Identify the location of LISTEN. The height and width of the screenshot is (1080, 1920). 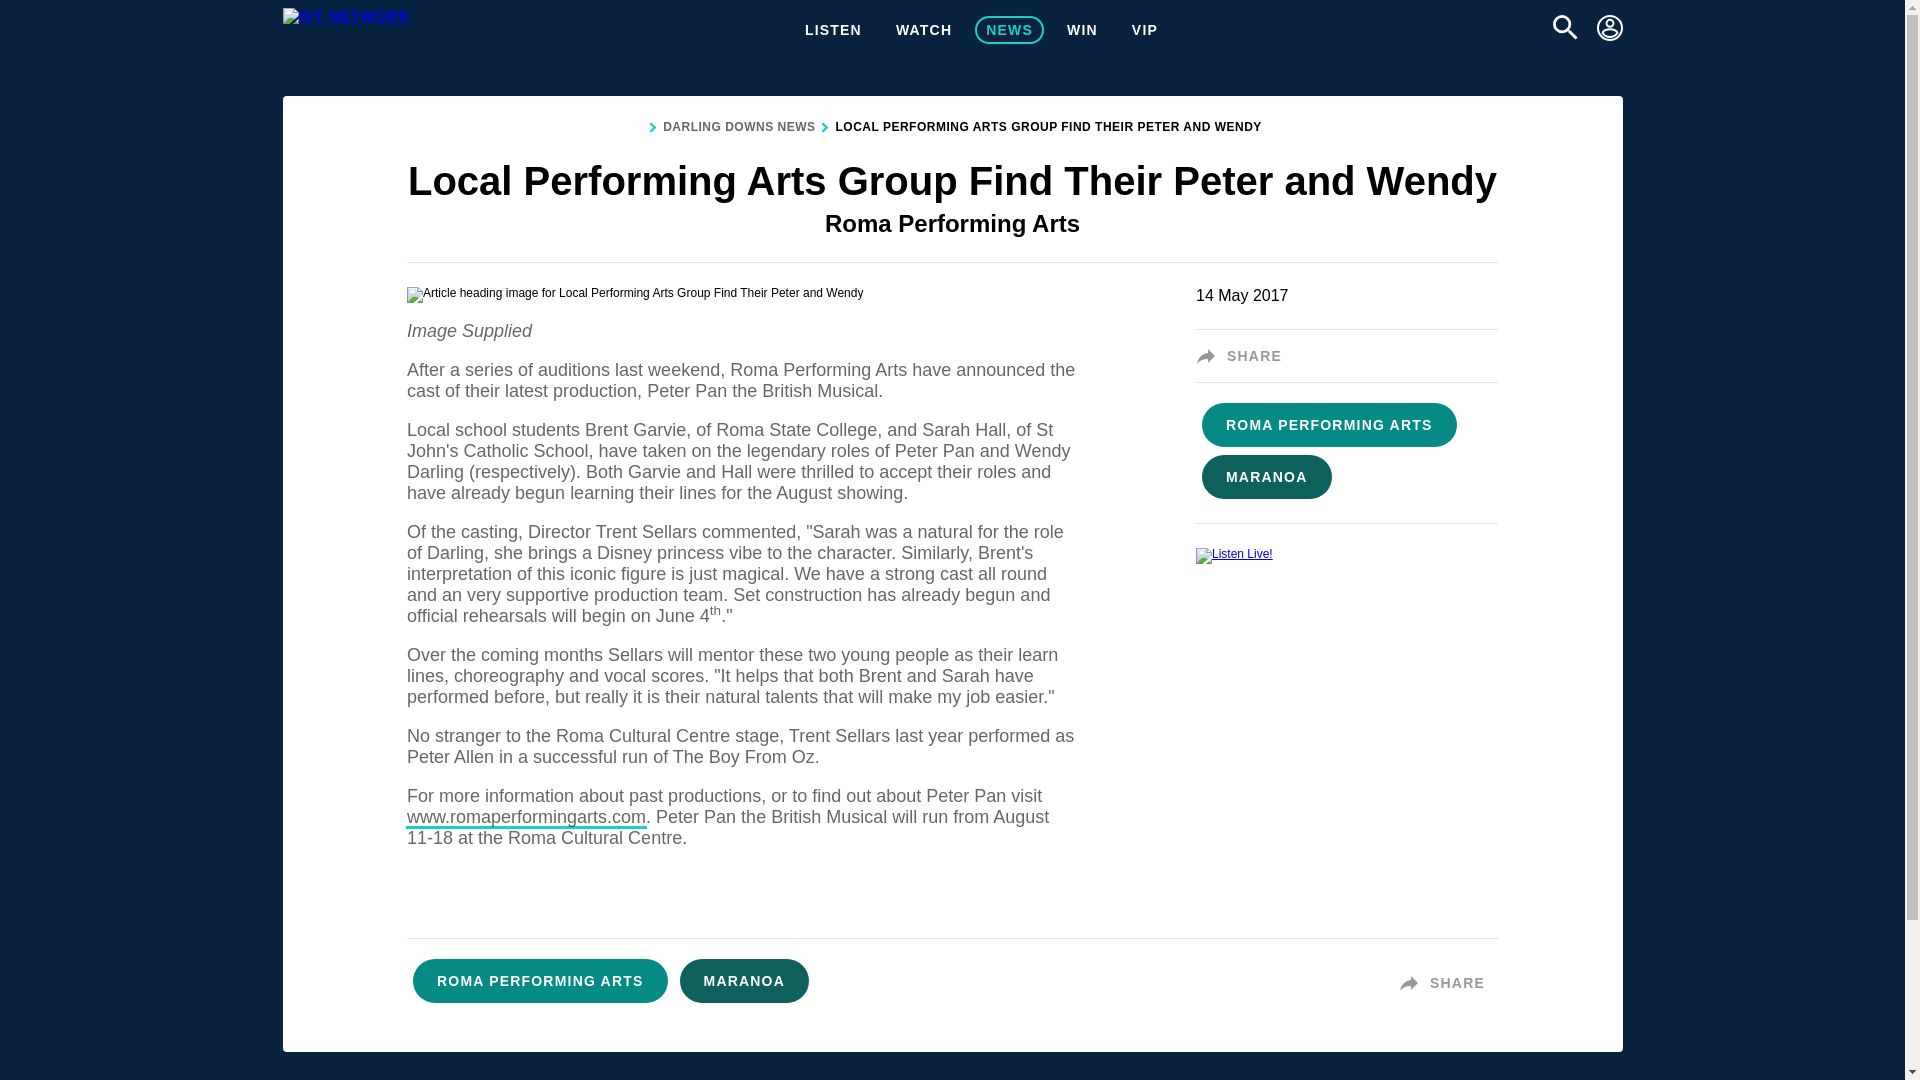
(834, 30).